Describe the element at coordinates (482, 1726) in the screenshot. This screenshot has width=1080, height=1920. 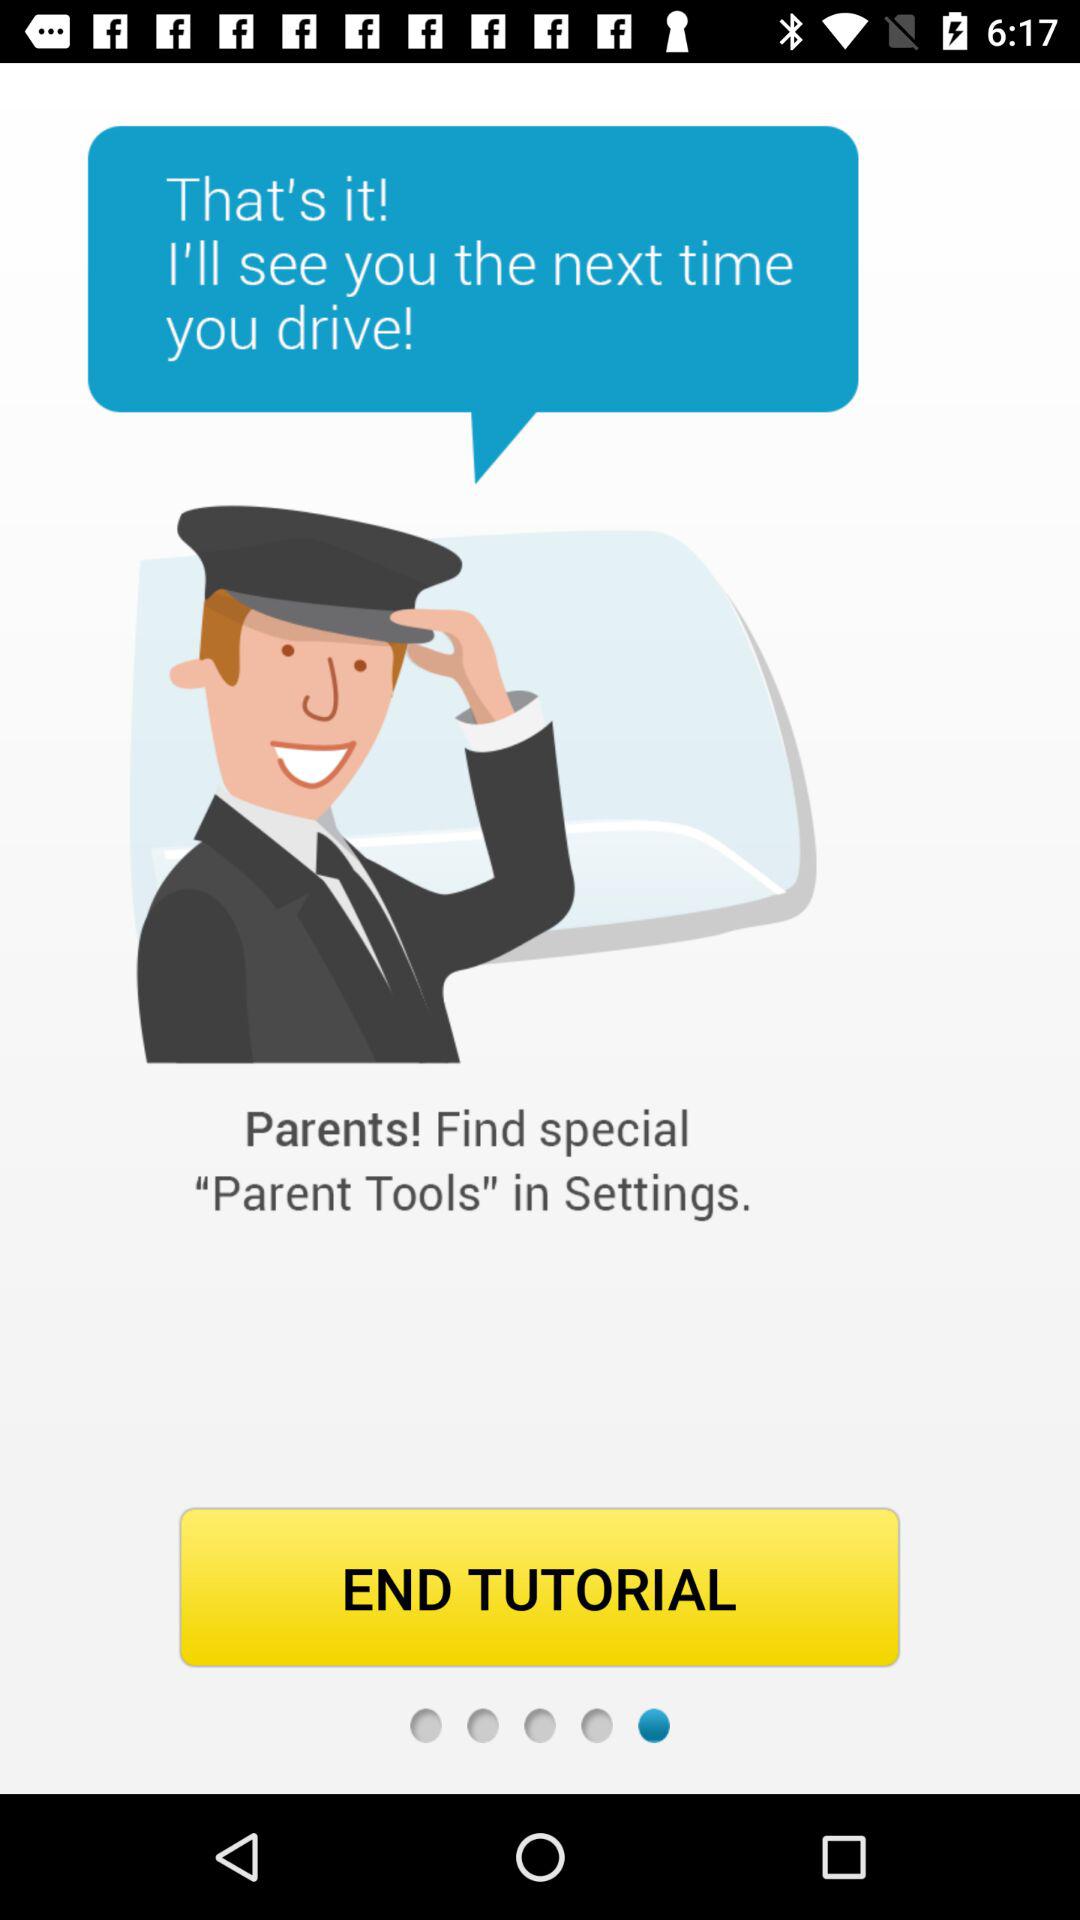
I see `second page` at that location.